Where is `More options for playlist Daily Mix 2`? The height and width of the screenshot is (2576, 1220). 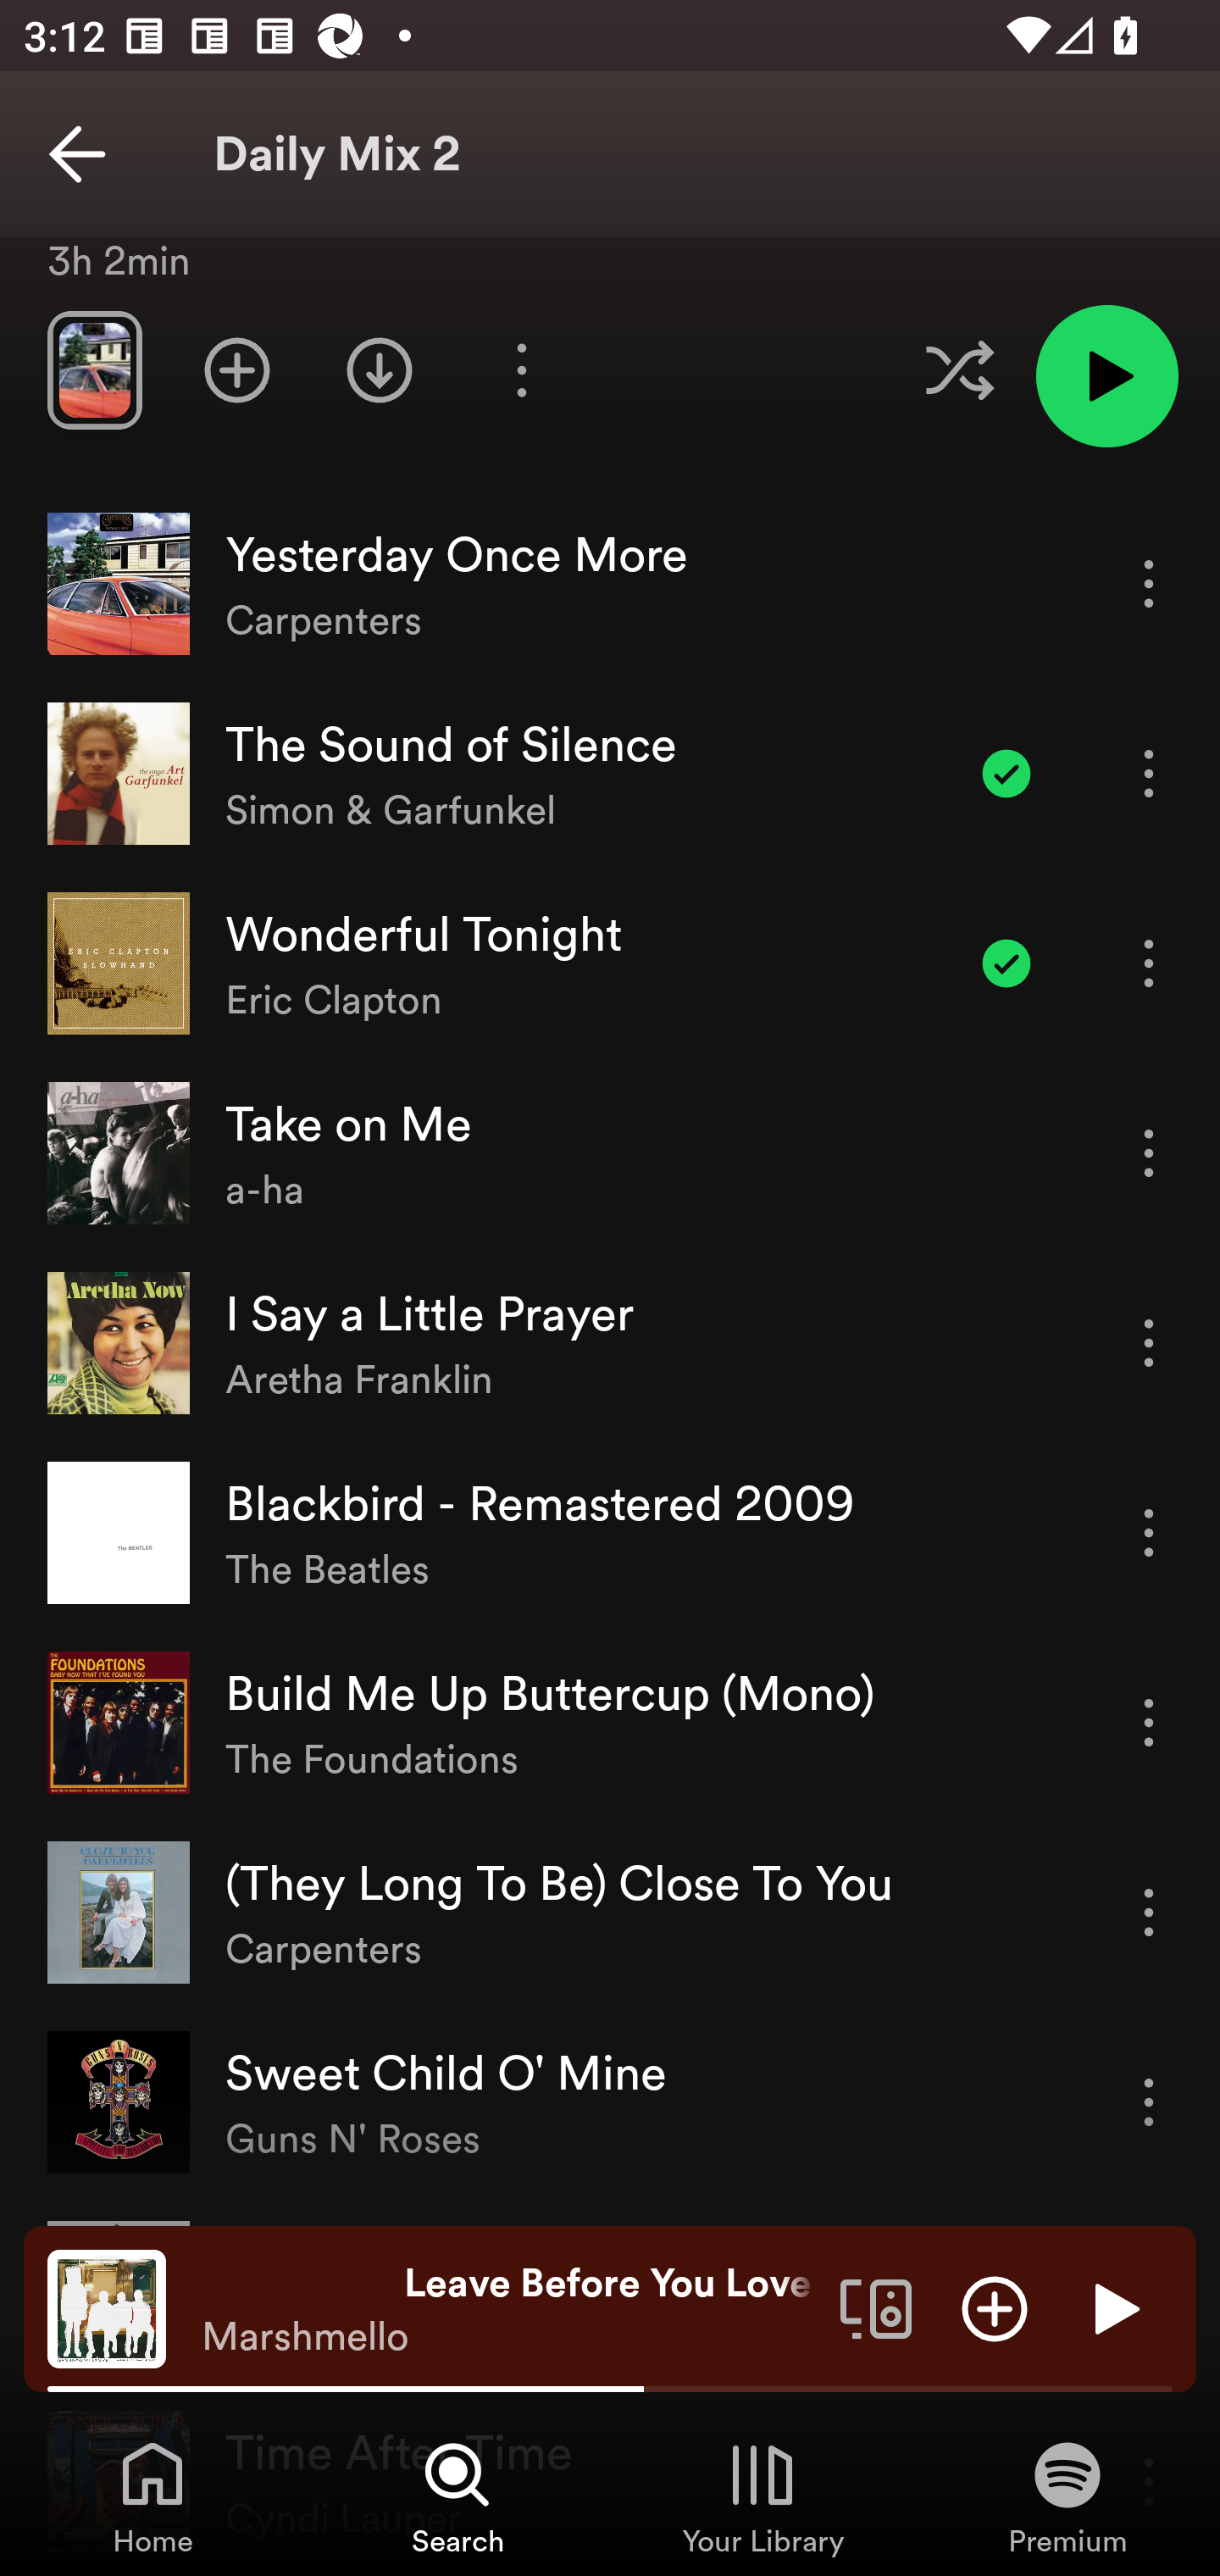 More options for playlist Daily Mix 2 is located at coordinates (521, 369).